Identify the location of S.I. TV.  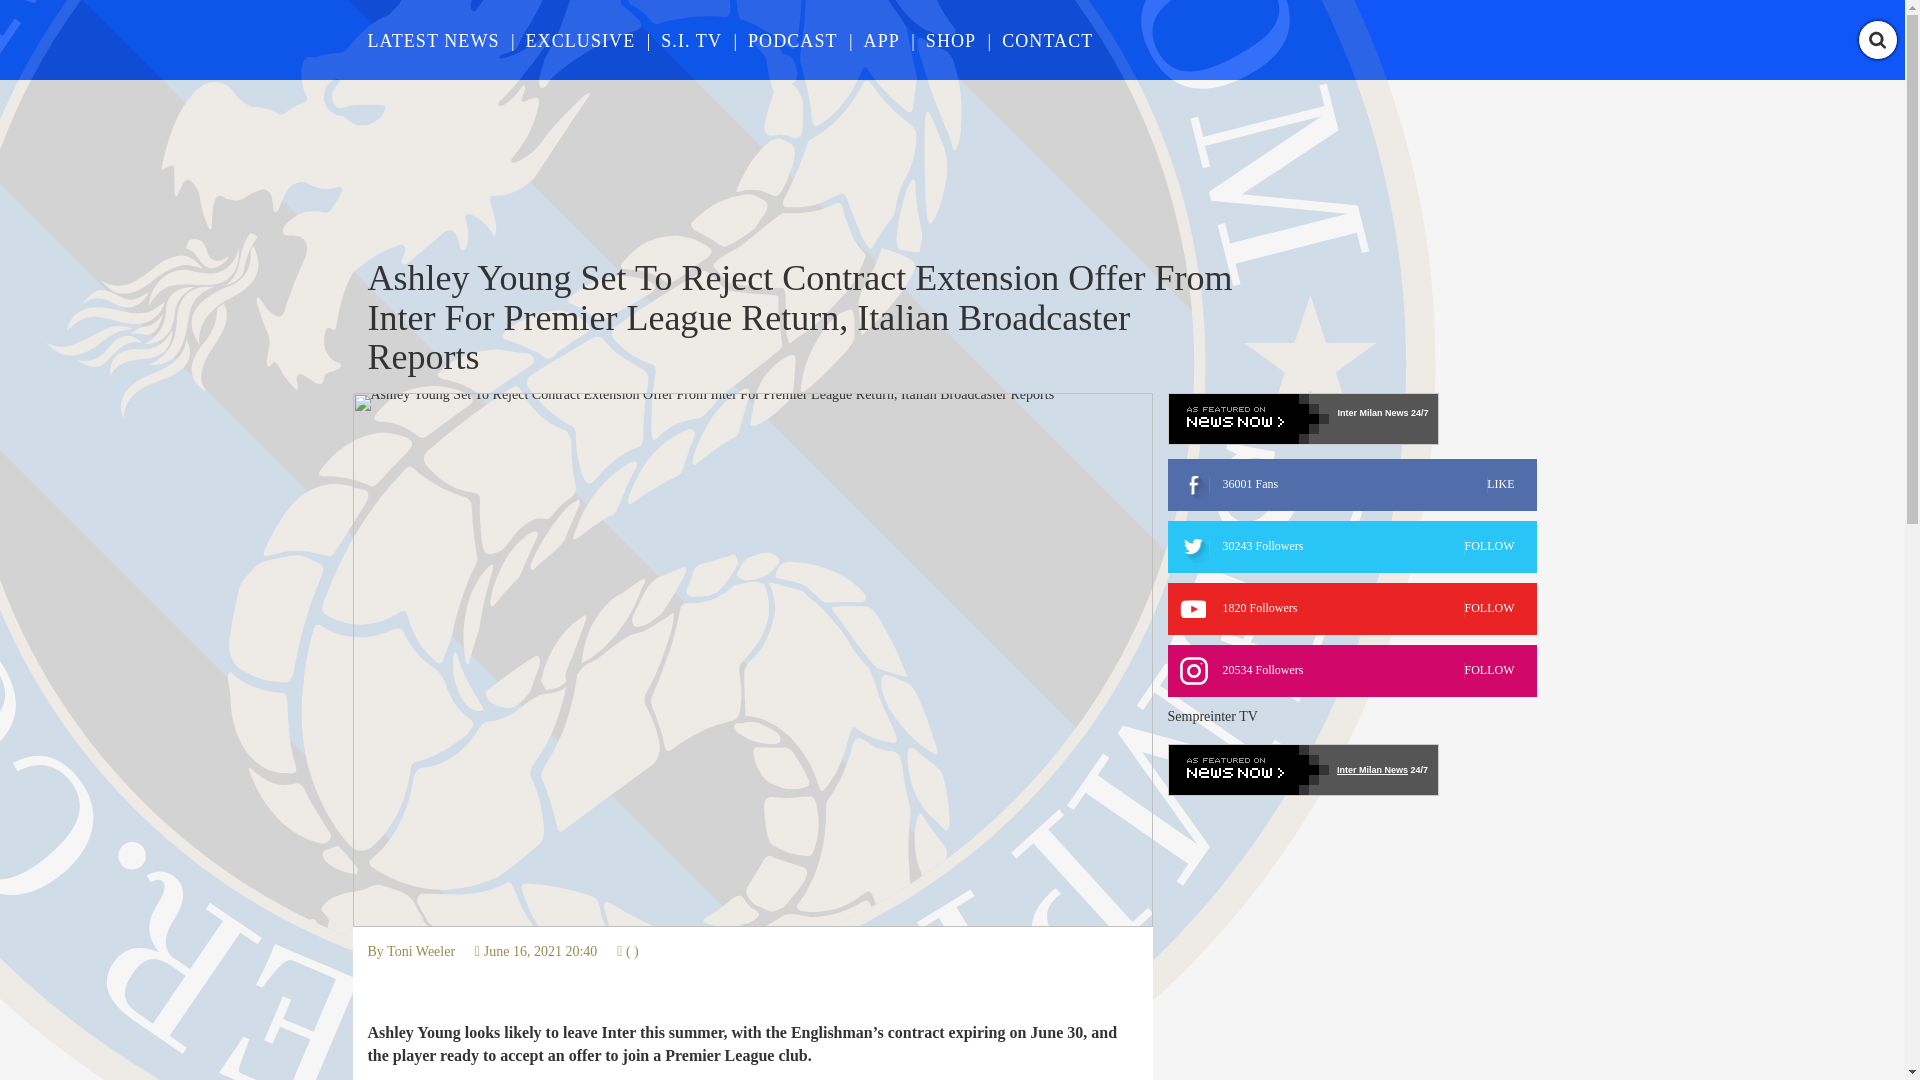
(1352, 609).